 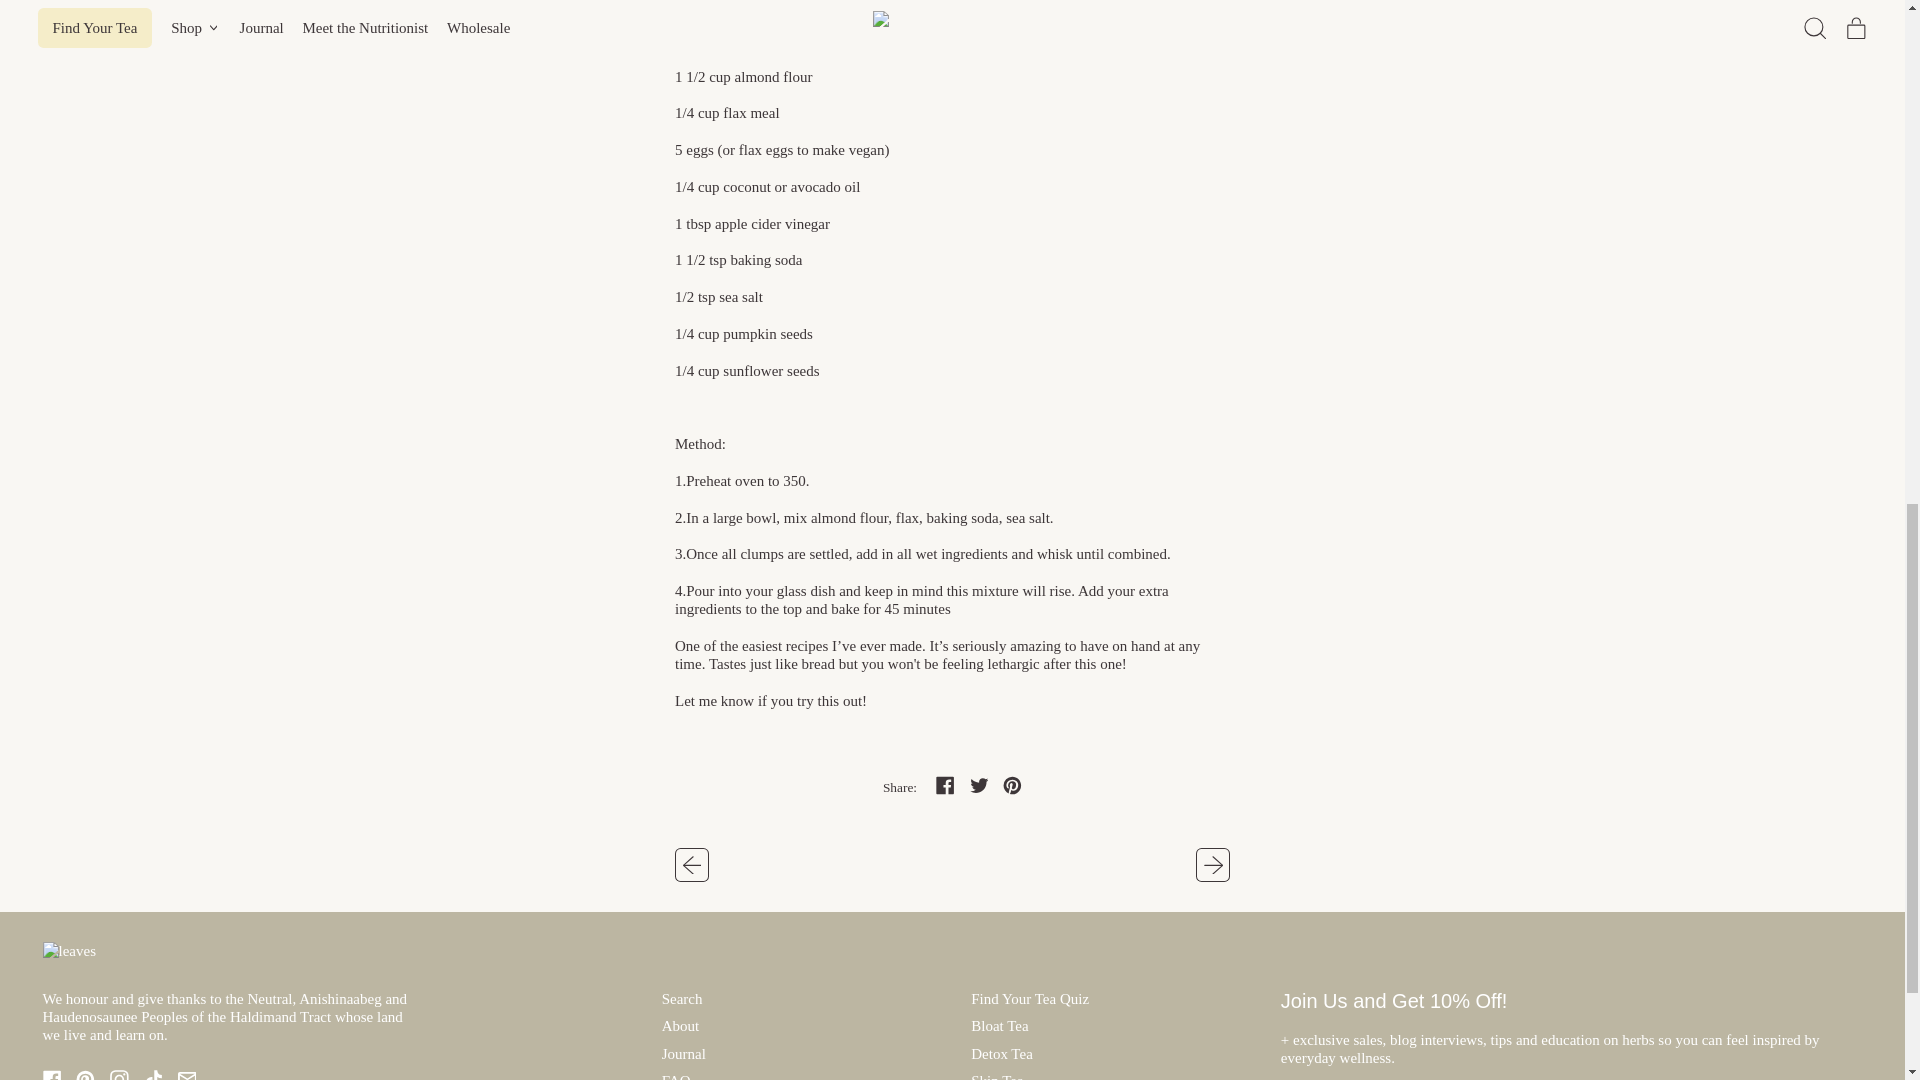 I want to click on Email, so click(x=188, y=1078).